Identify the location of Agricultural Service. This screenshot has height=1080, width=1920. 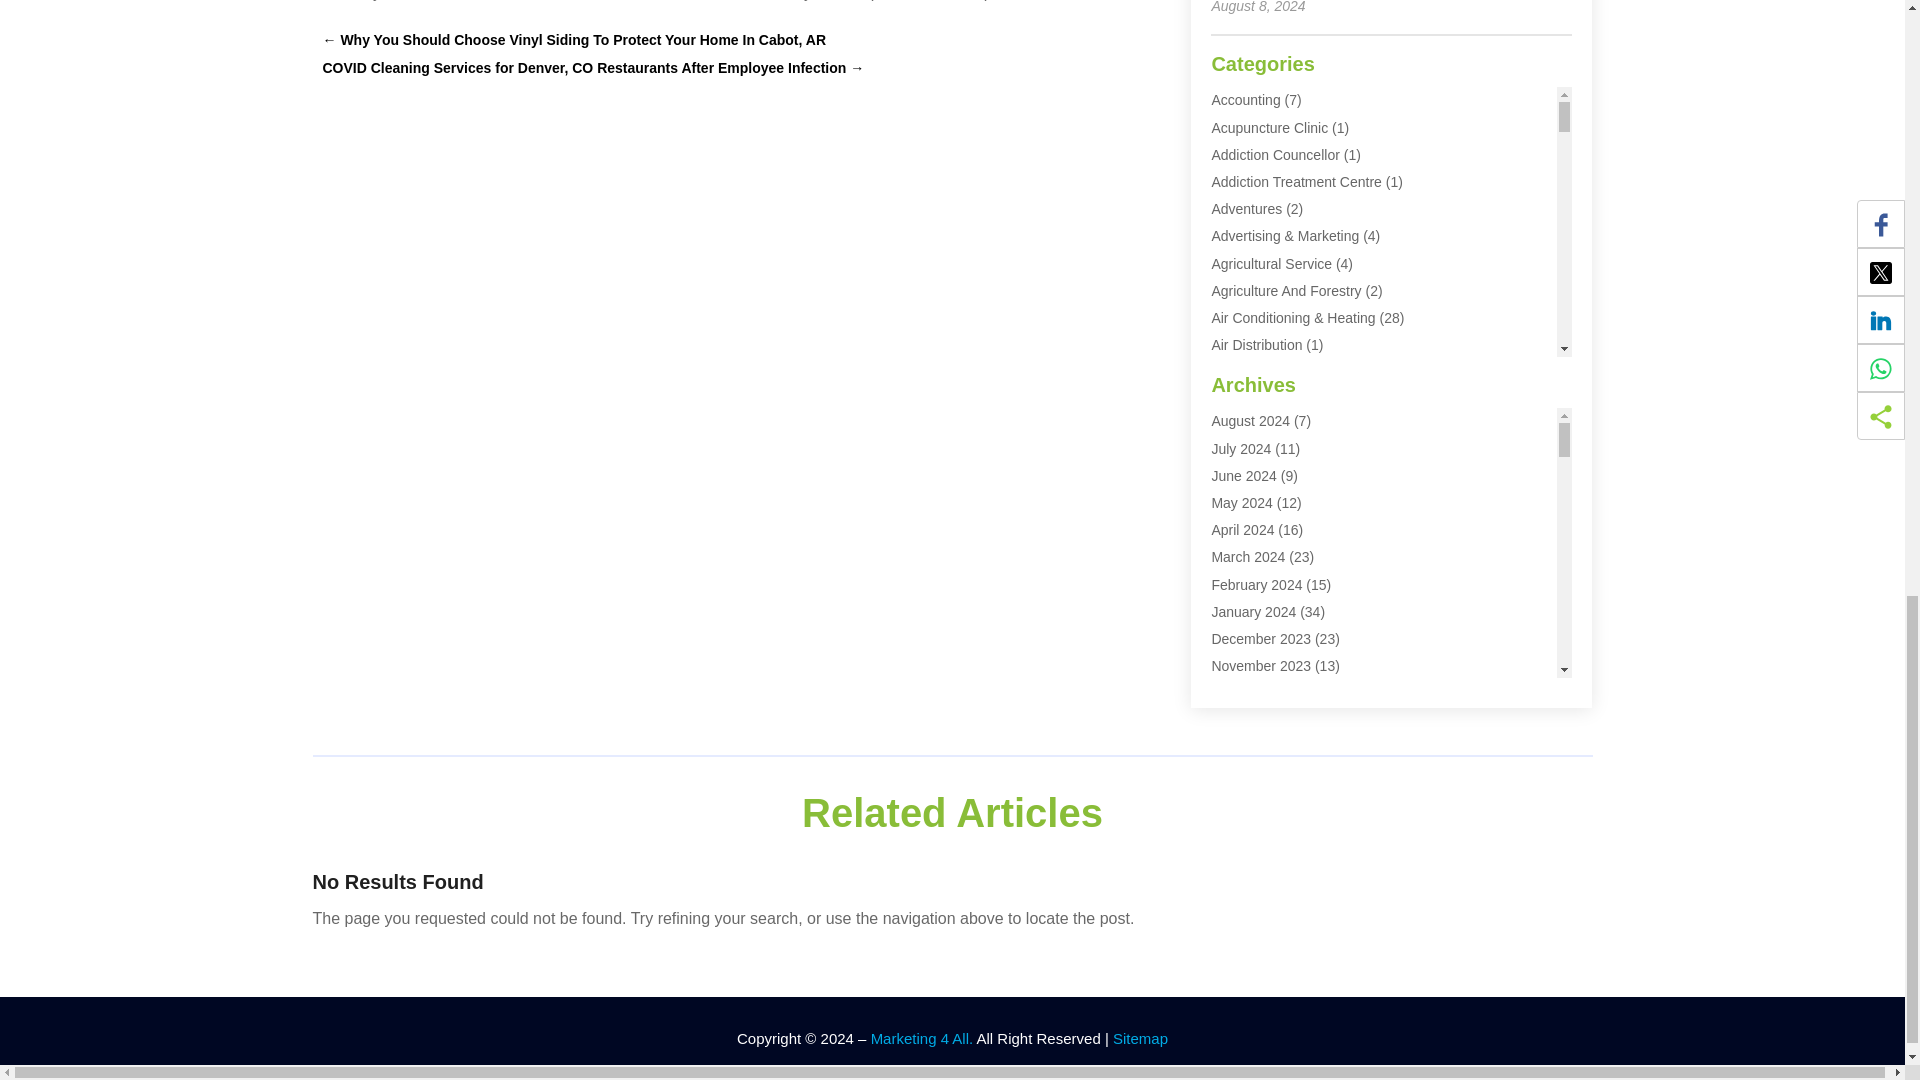
(1272, 264).